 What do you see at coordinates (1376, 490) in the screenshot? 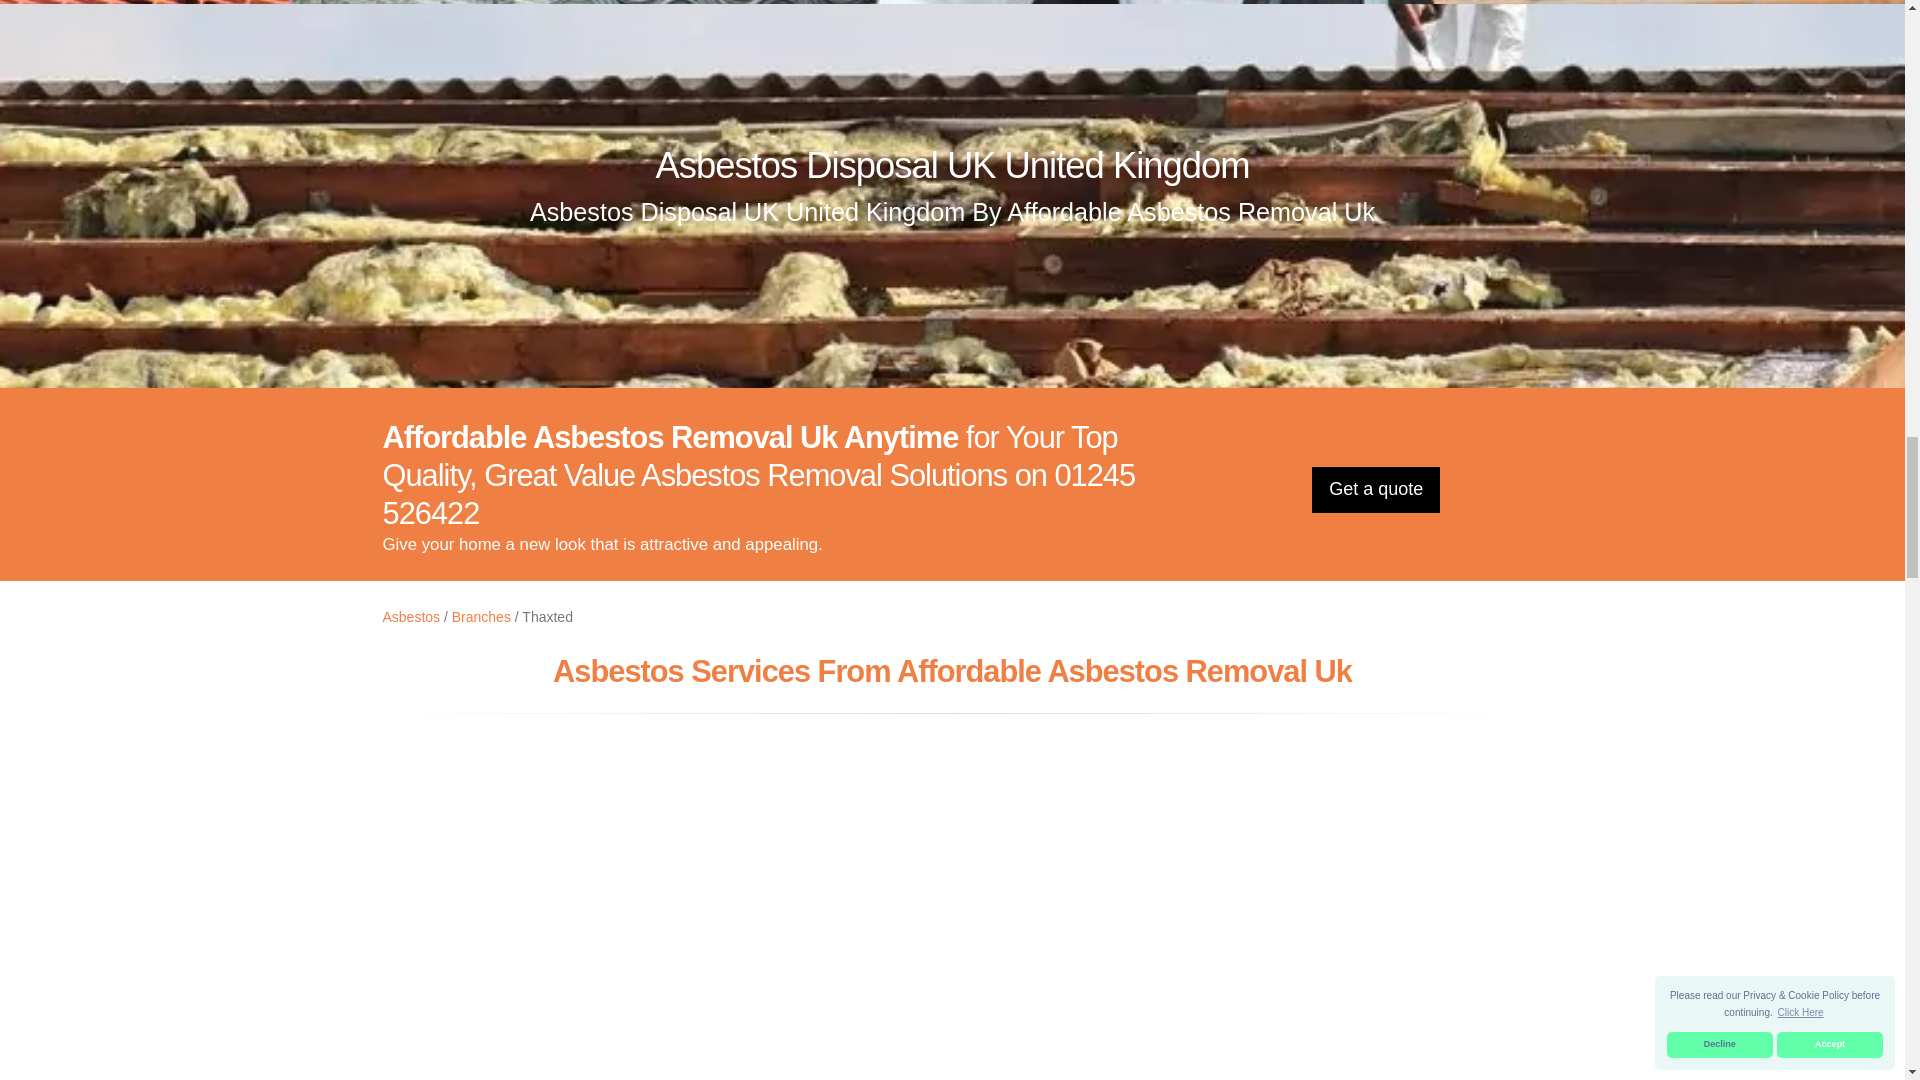
I see `Get a quote` at bounding box center [1376, 490].